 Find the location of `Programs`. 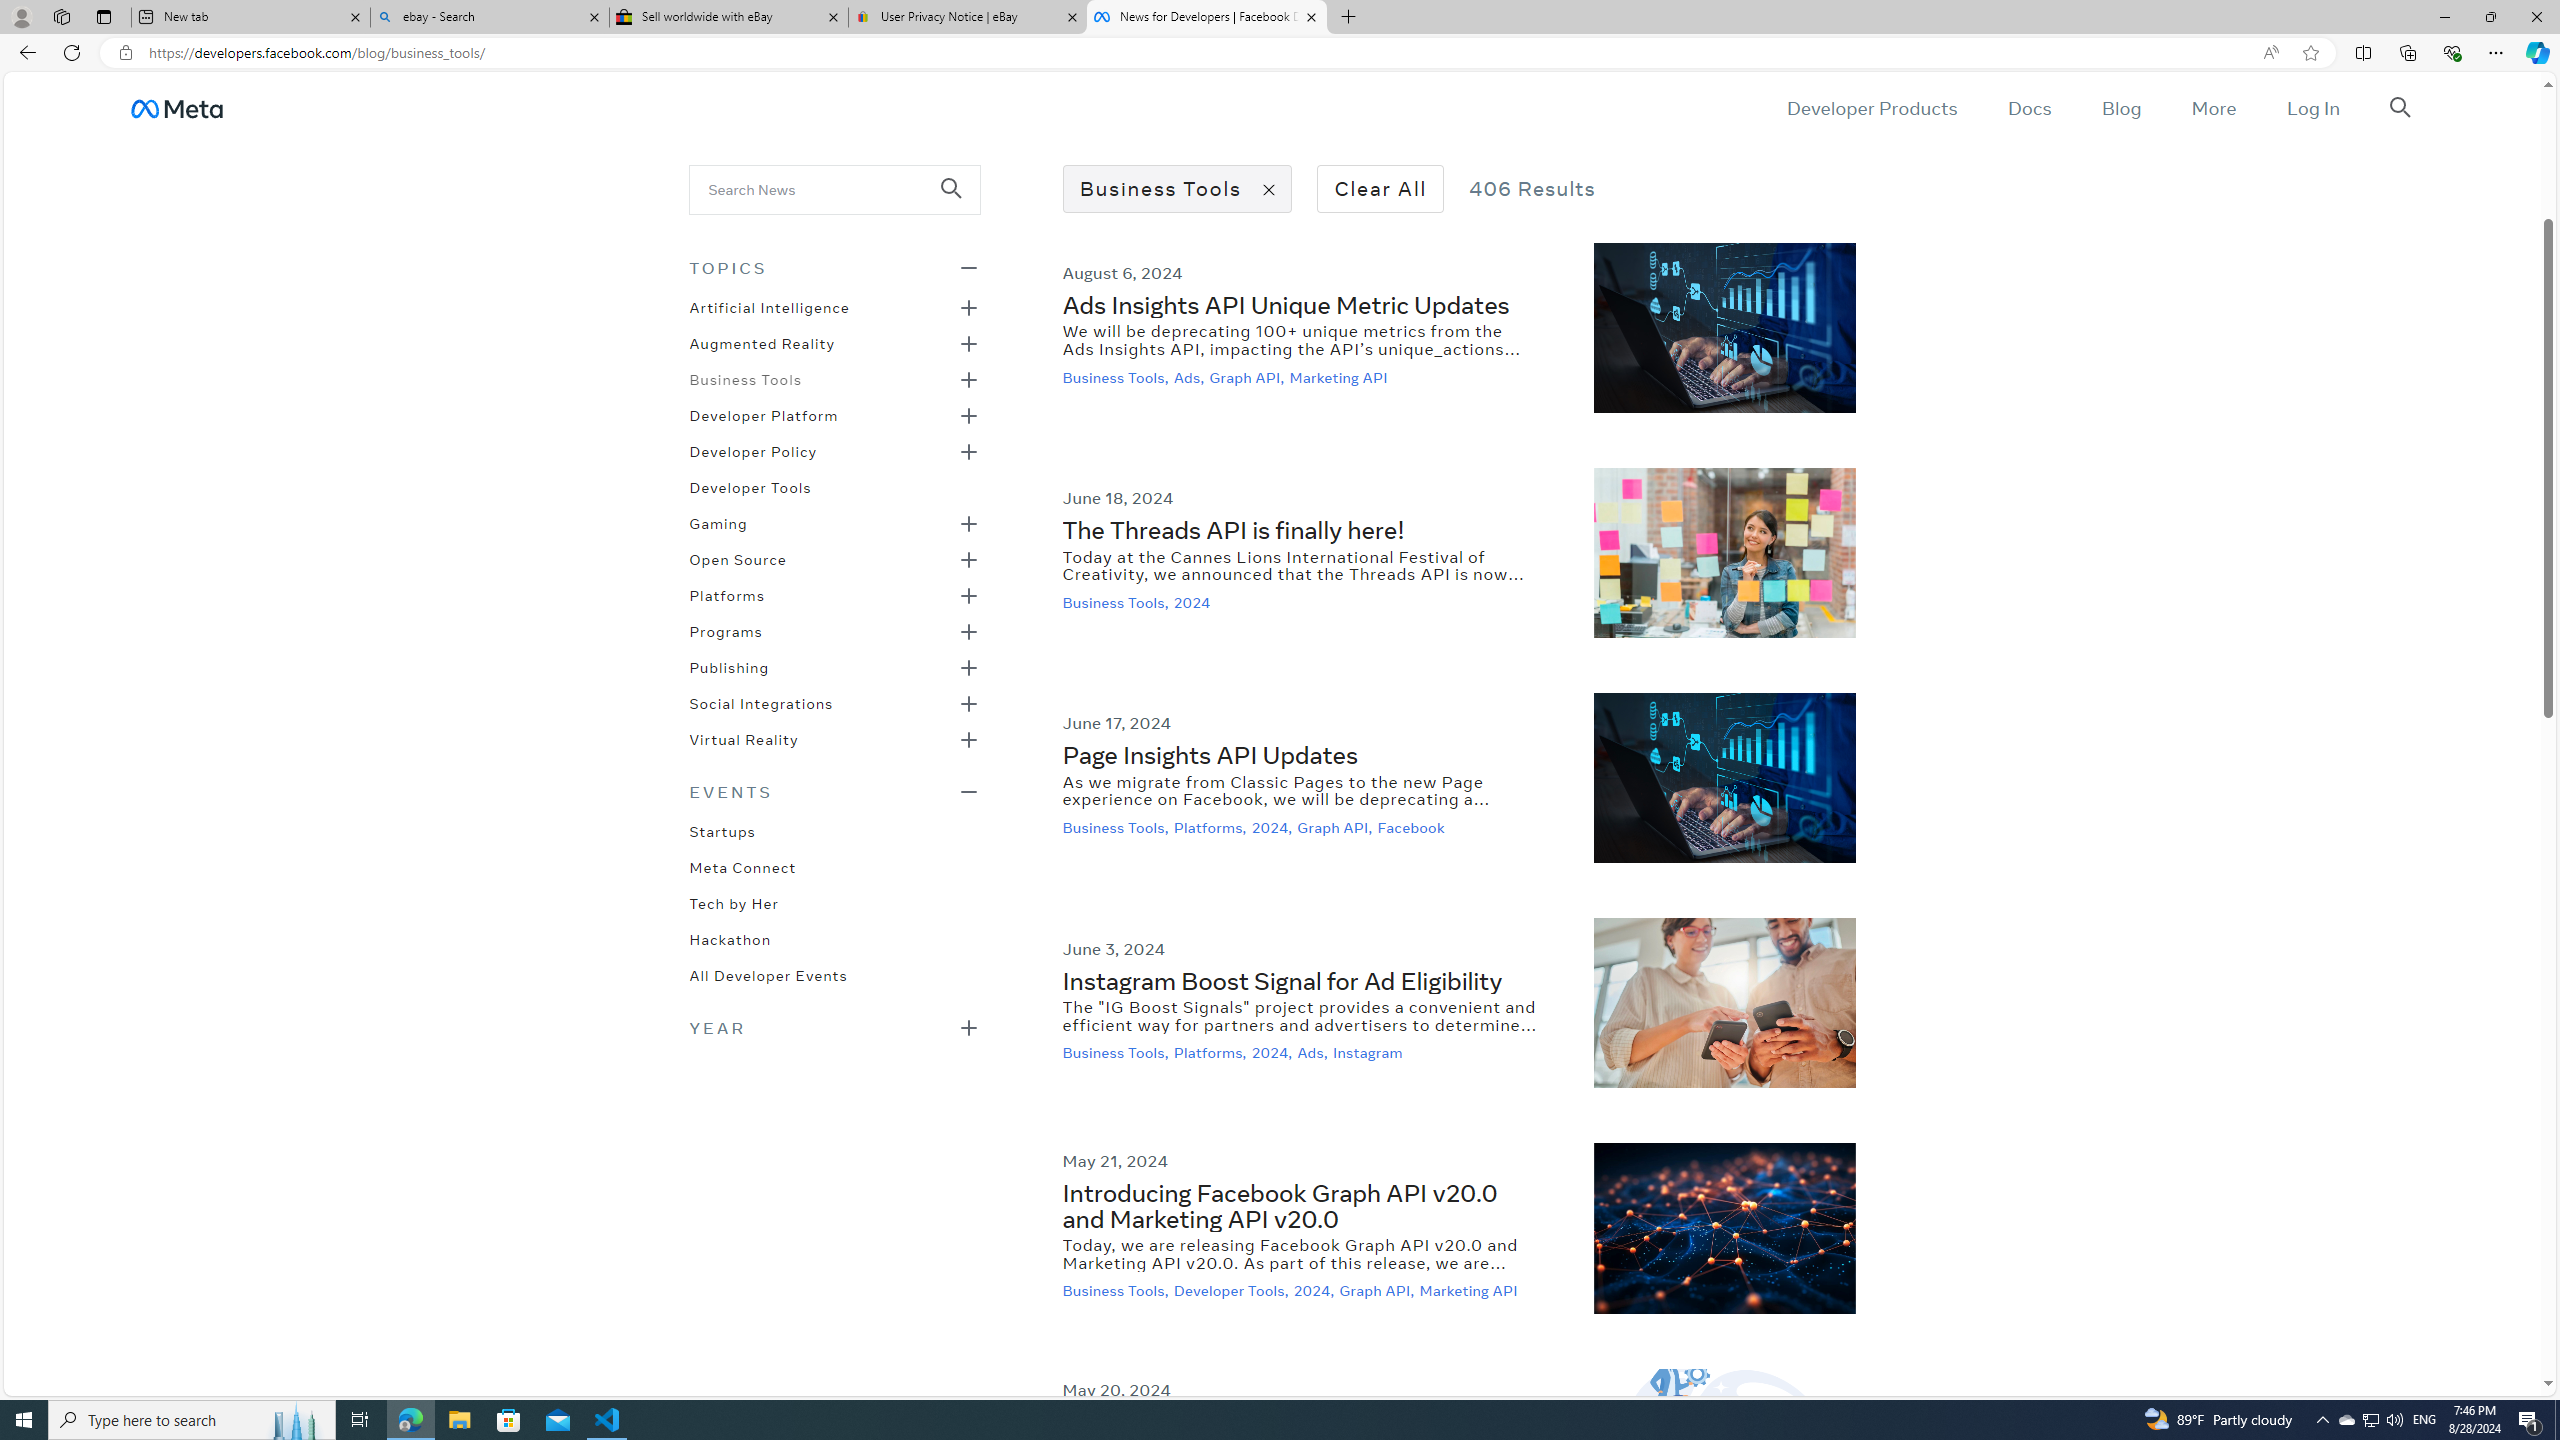

Programs is located at coordinates (725, 630).